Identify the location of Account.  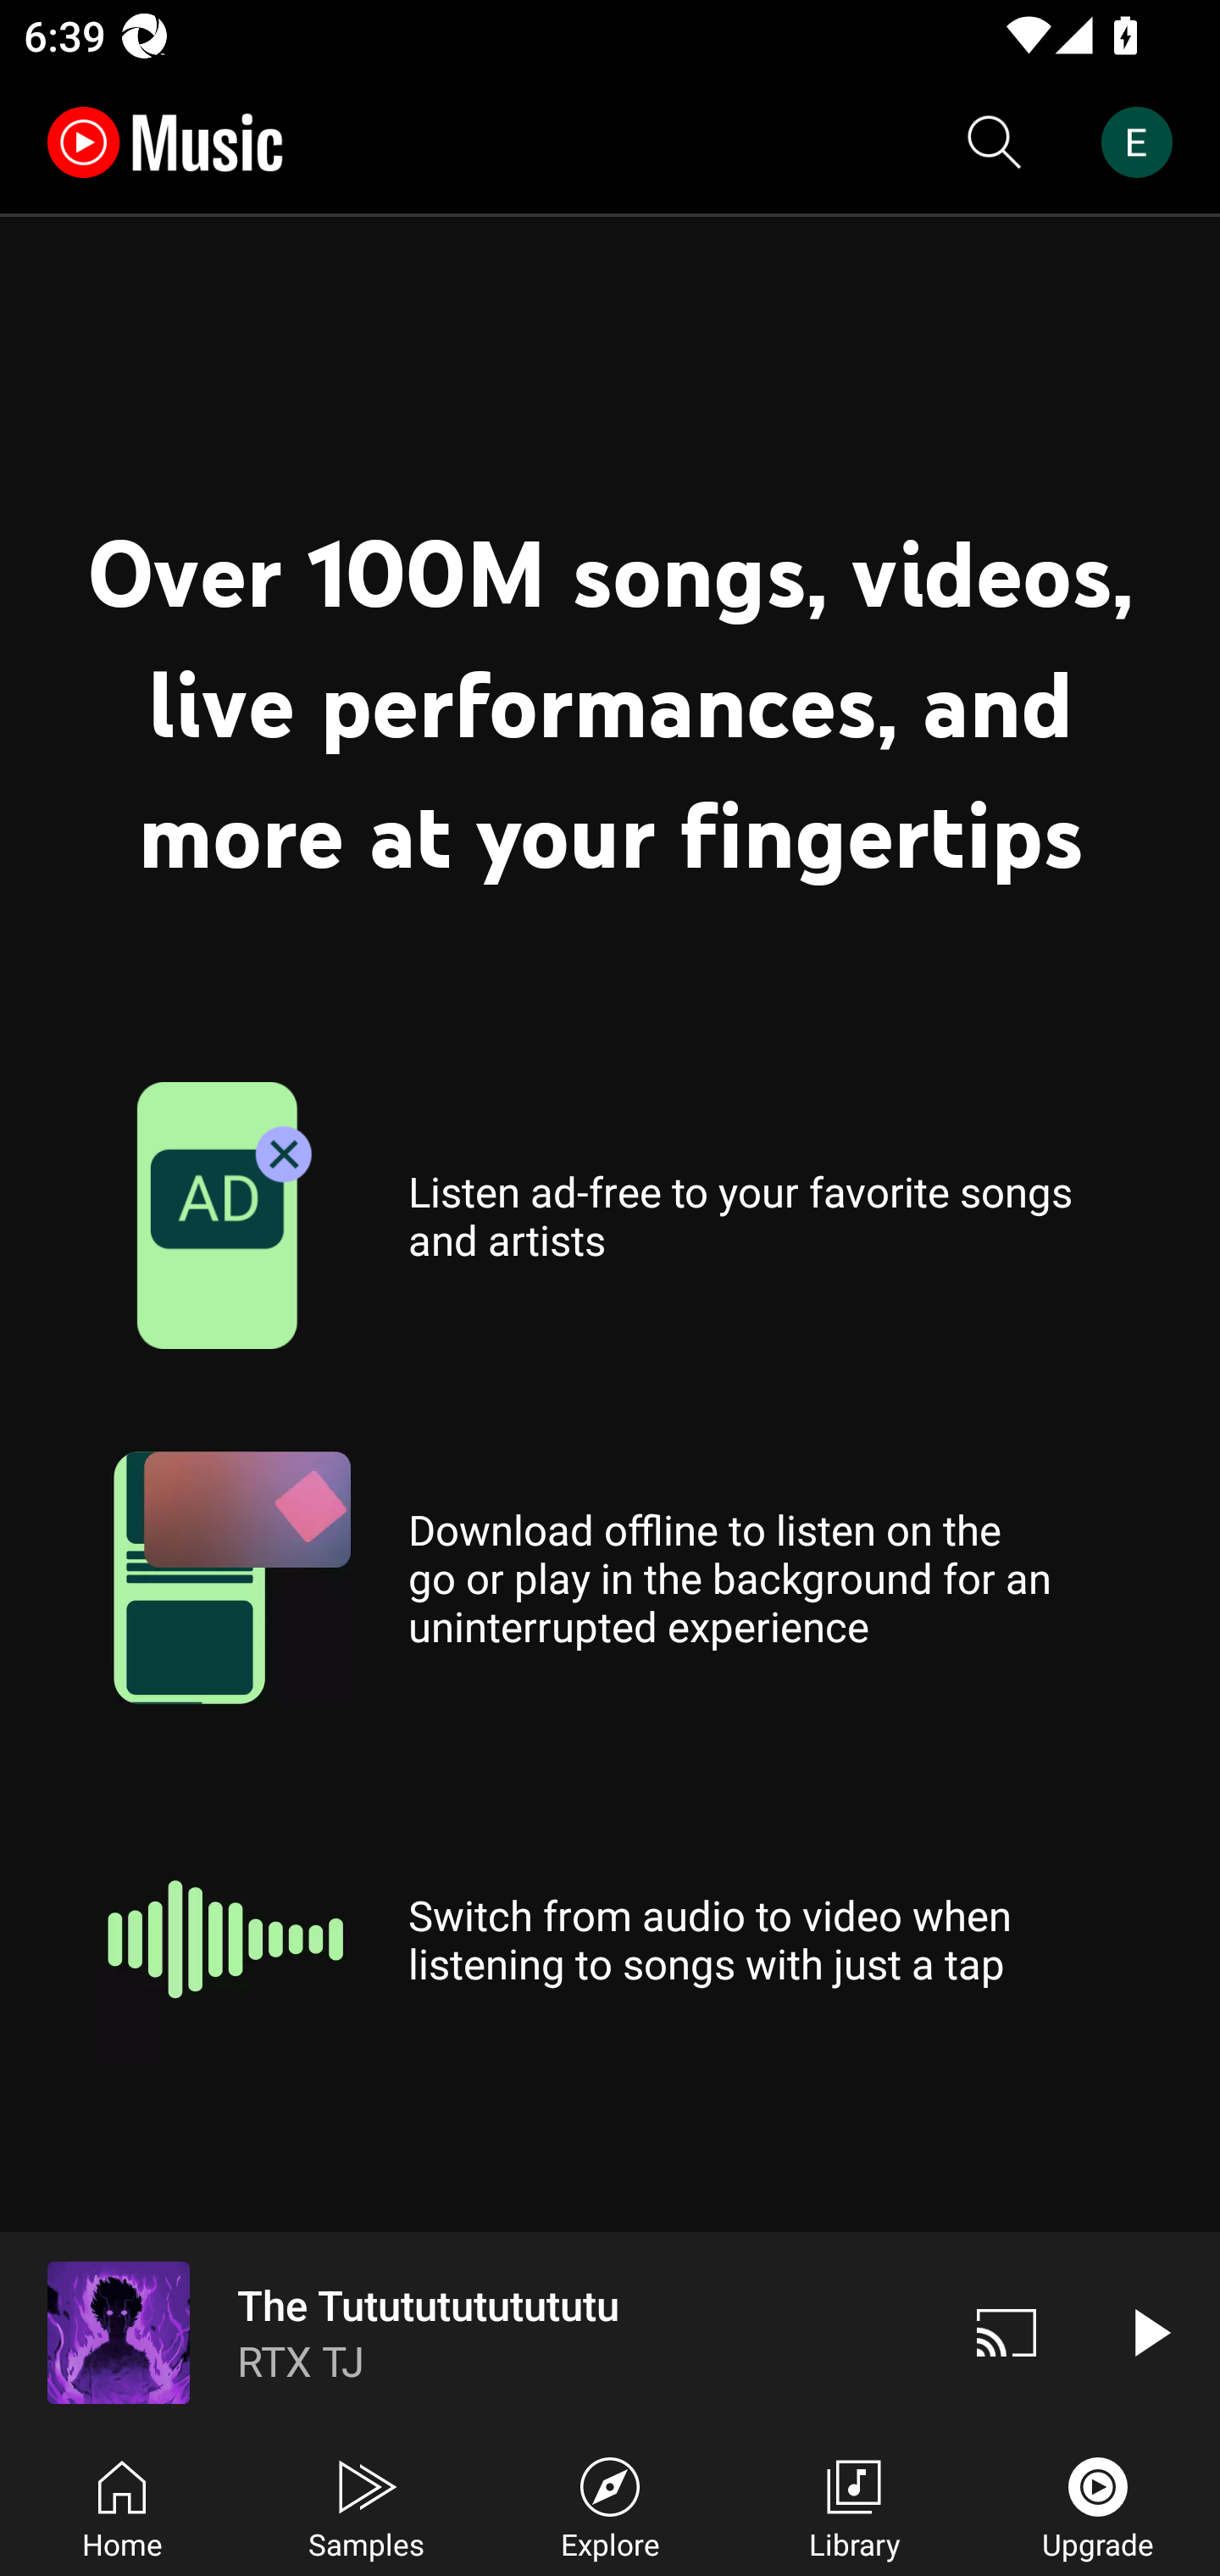
(1143, 142).